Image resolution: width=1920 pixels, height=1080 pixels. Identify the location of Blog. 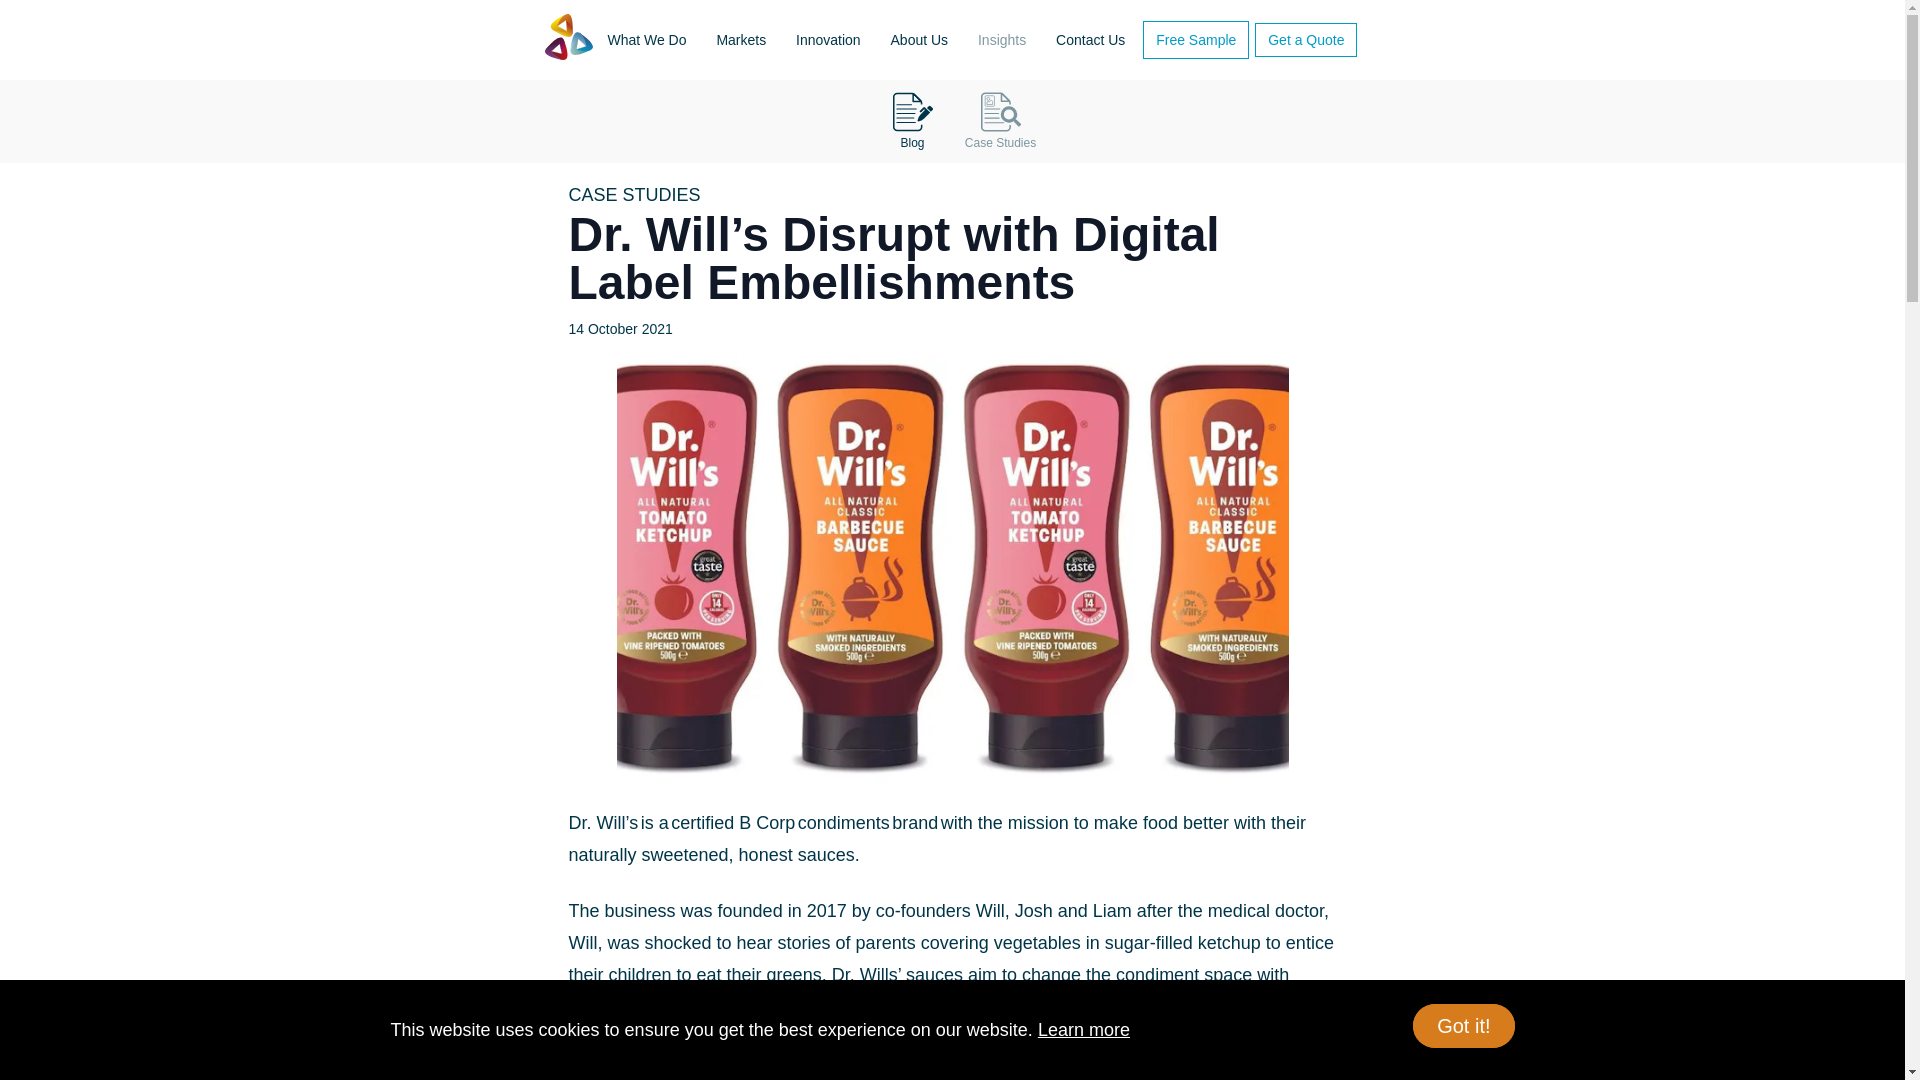
(908, 121).